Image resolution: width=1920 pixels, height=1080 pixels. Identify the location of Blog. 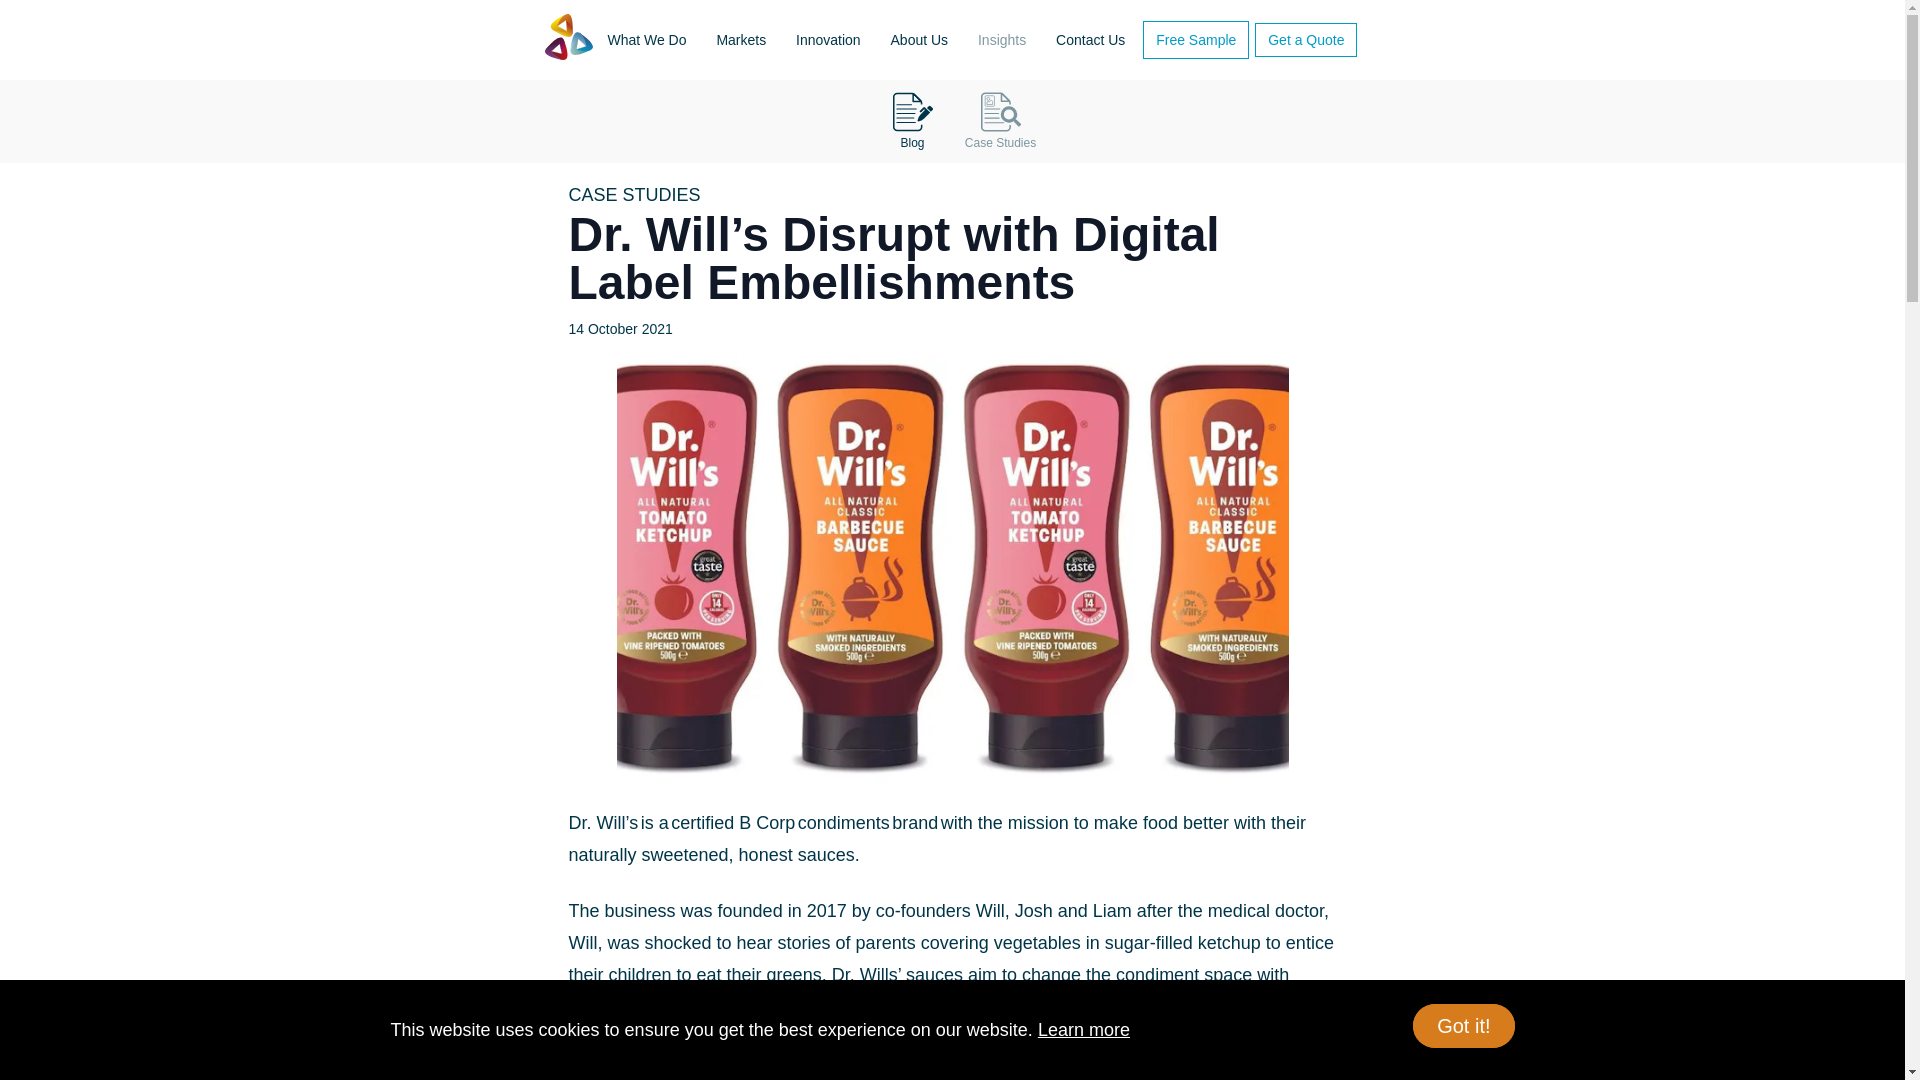
(908, 121).